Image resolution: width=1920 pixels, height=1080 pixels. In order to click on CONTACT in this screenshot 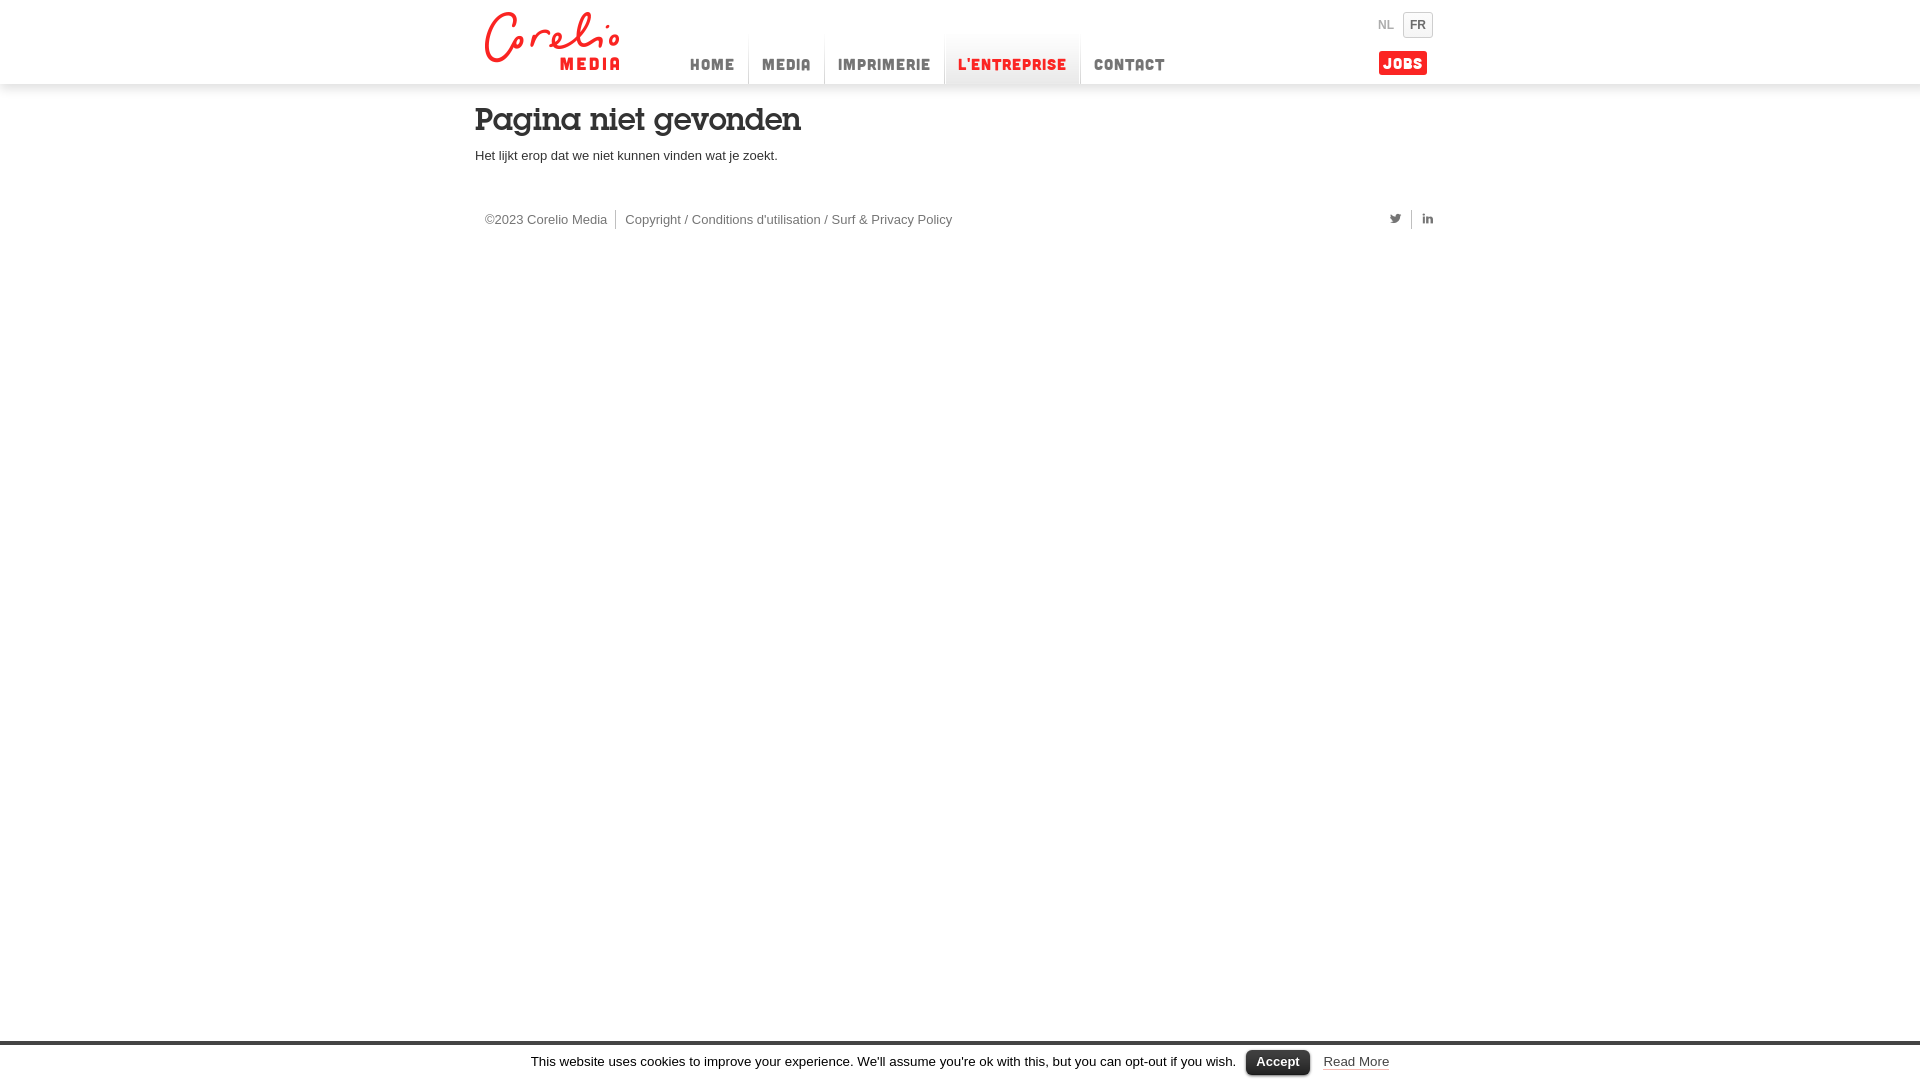, I will do `click(1130, 59)`.